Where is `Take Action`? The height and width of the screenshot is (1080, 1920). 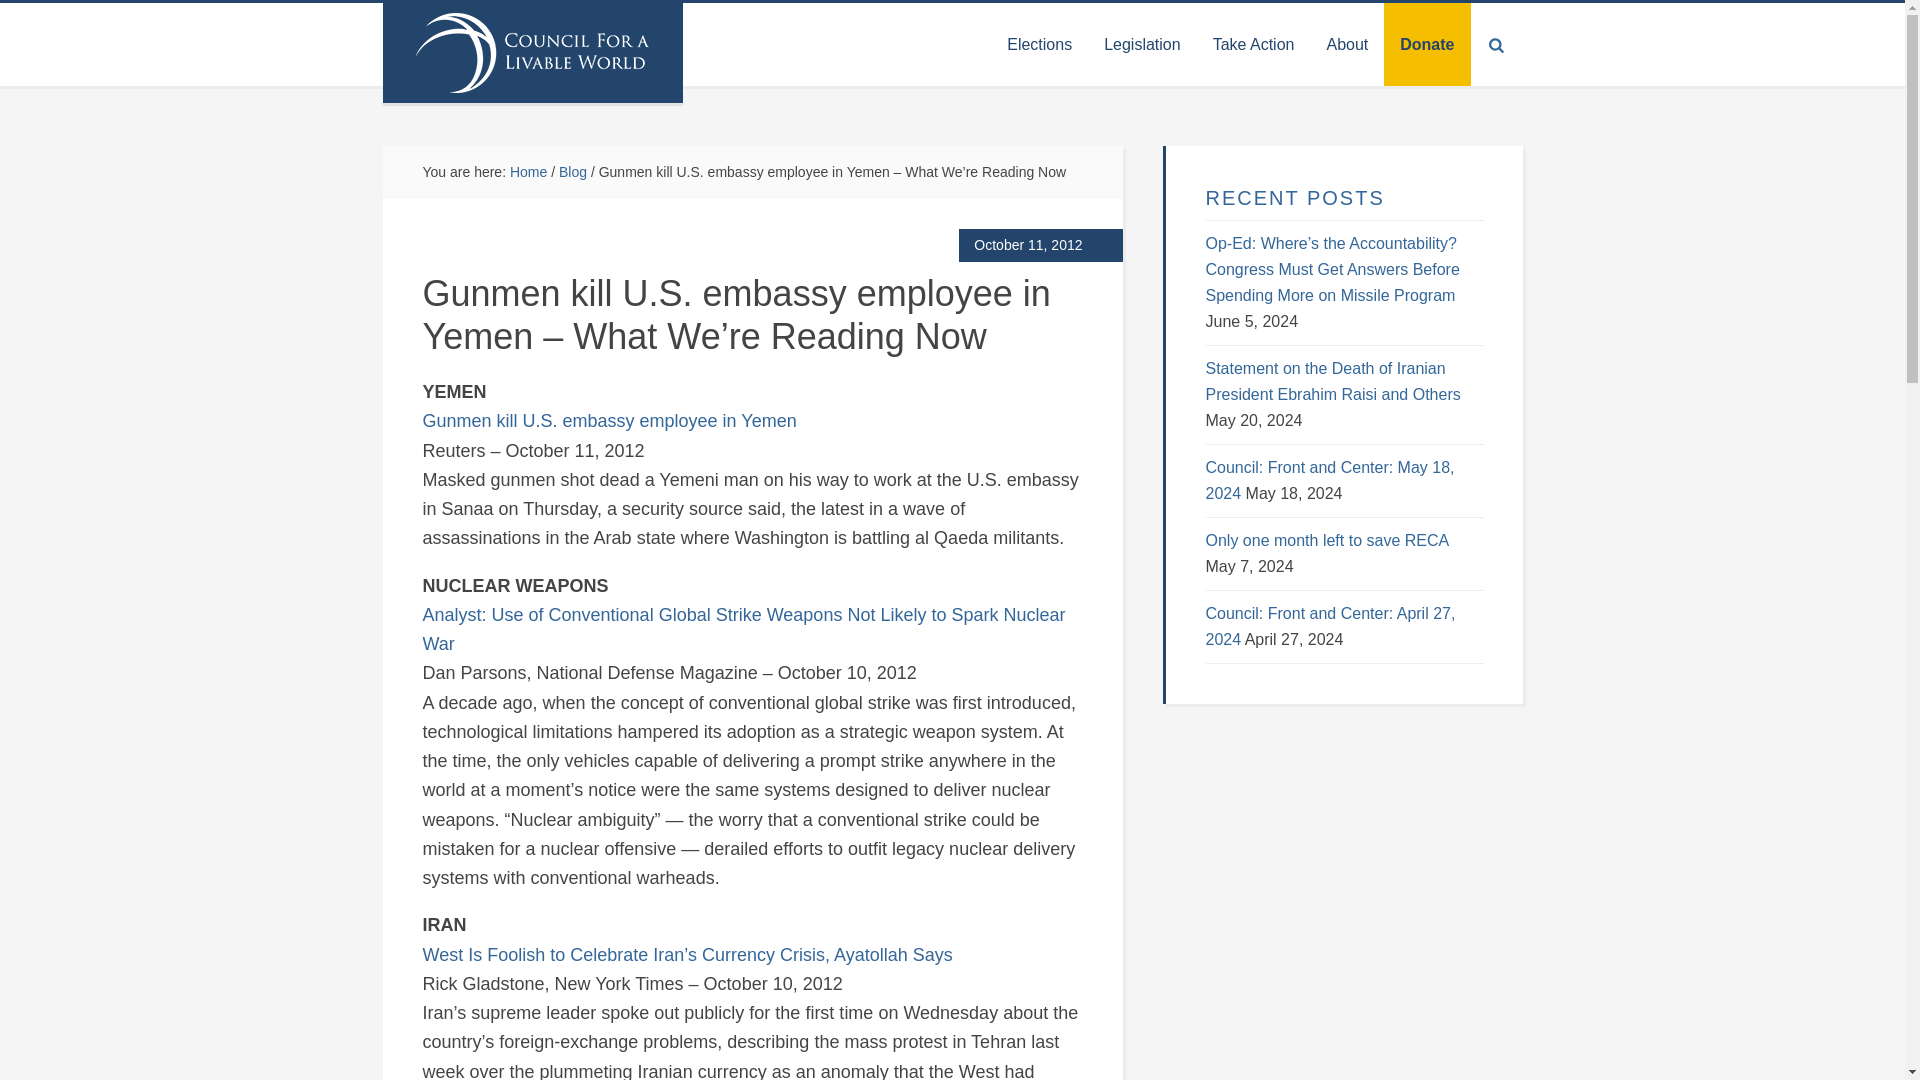 Take Action is located at coordinates (1254, 44).